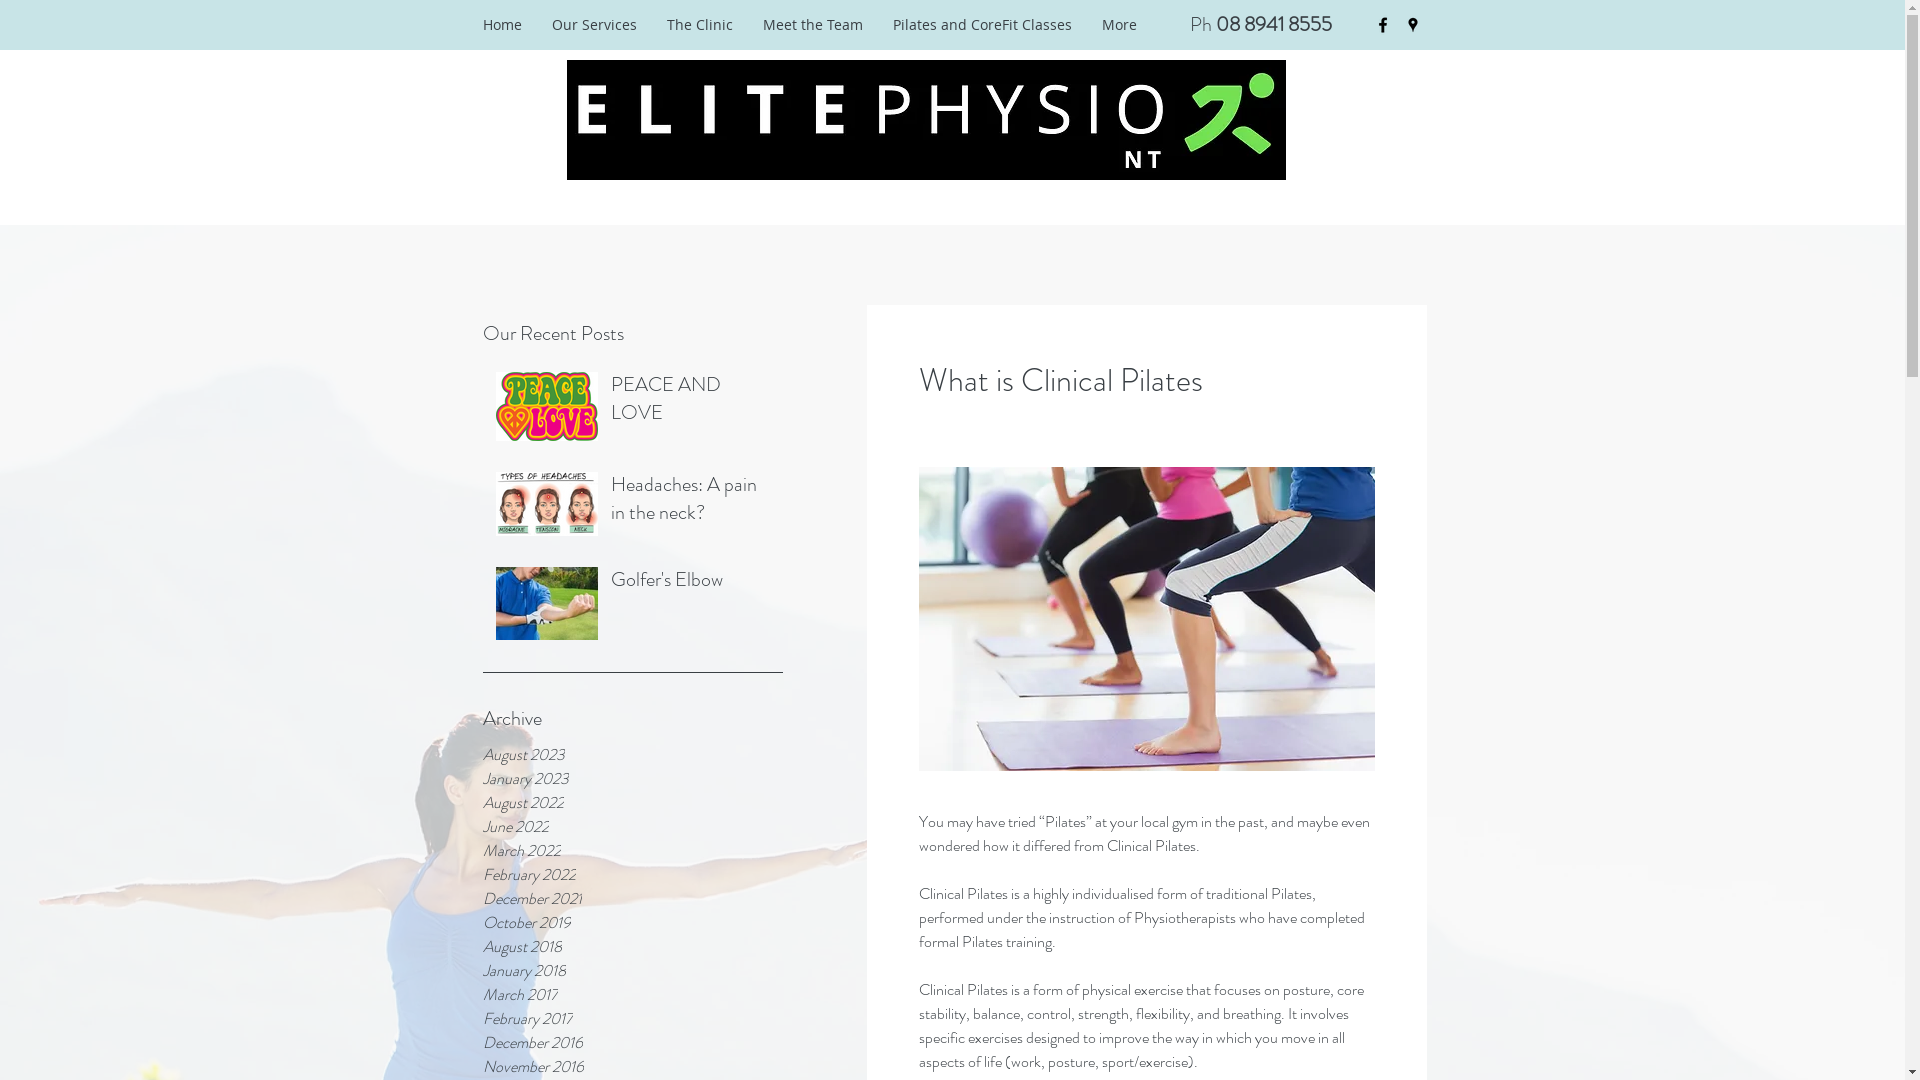 This screenshot has width=1920, height=1080. Describe the element at coordinates (700, 25) in the screenshot. I see `The Clinic` at that location.